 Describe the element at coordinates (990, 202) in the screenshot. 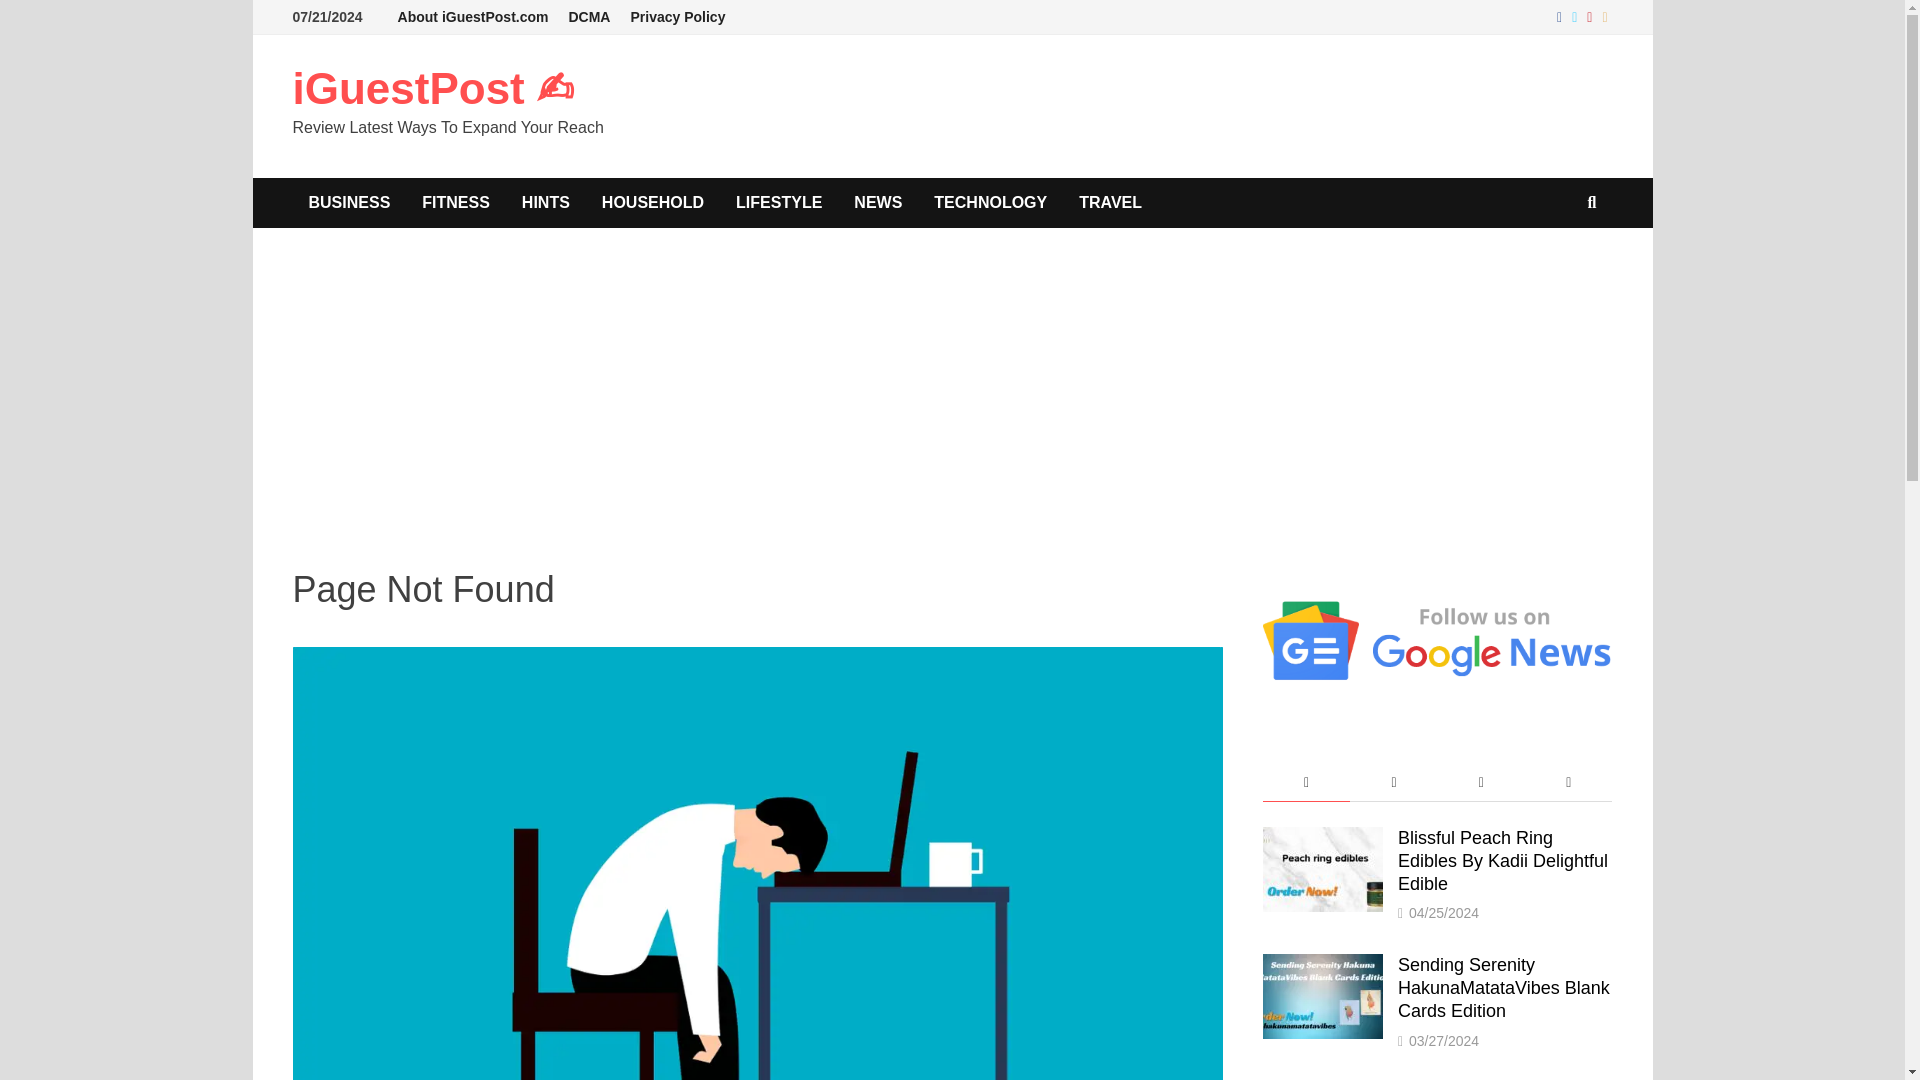

I see `TECHNOLOGY` at that location.